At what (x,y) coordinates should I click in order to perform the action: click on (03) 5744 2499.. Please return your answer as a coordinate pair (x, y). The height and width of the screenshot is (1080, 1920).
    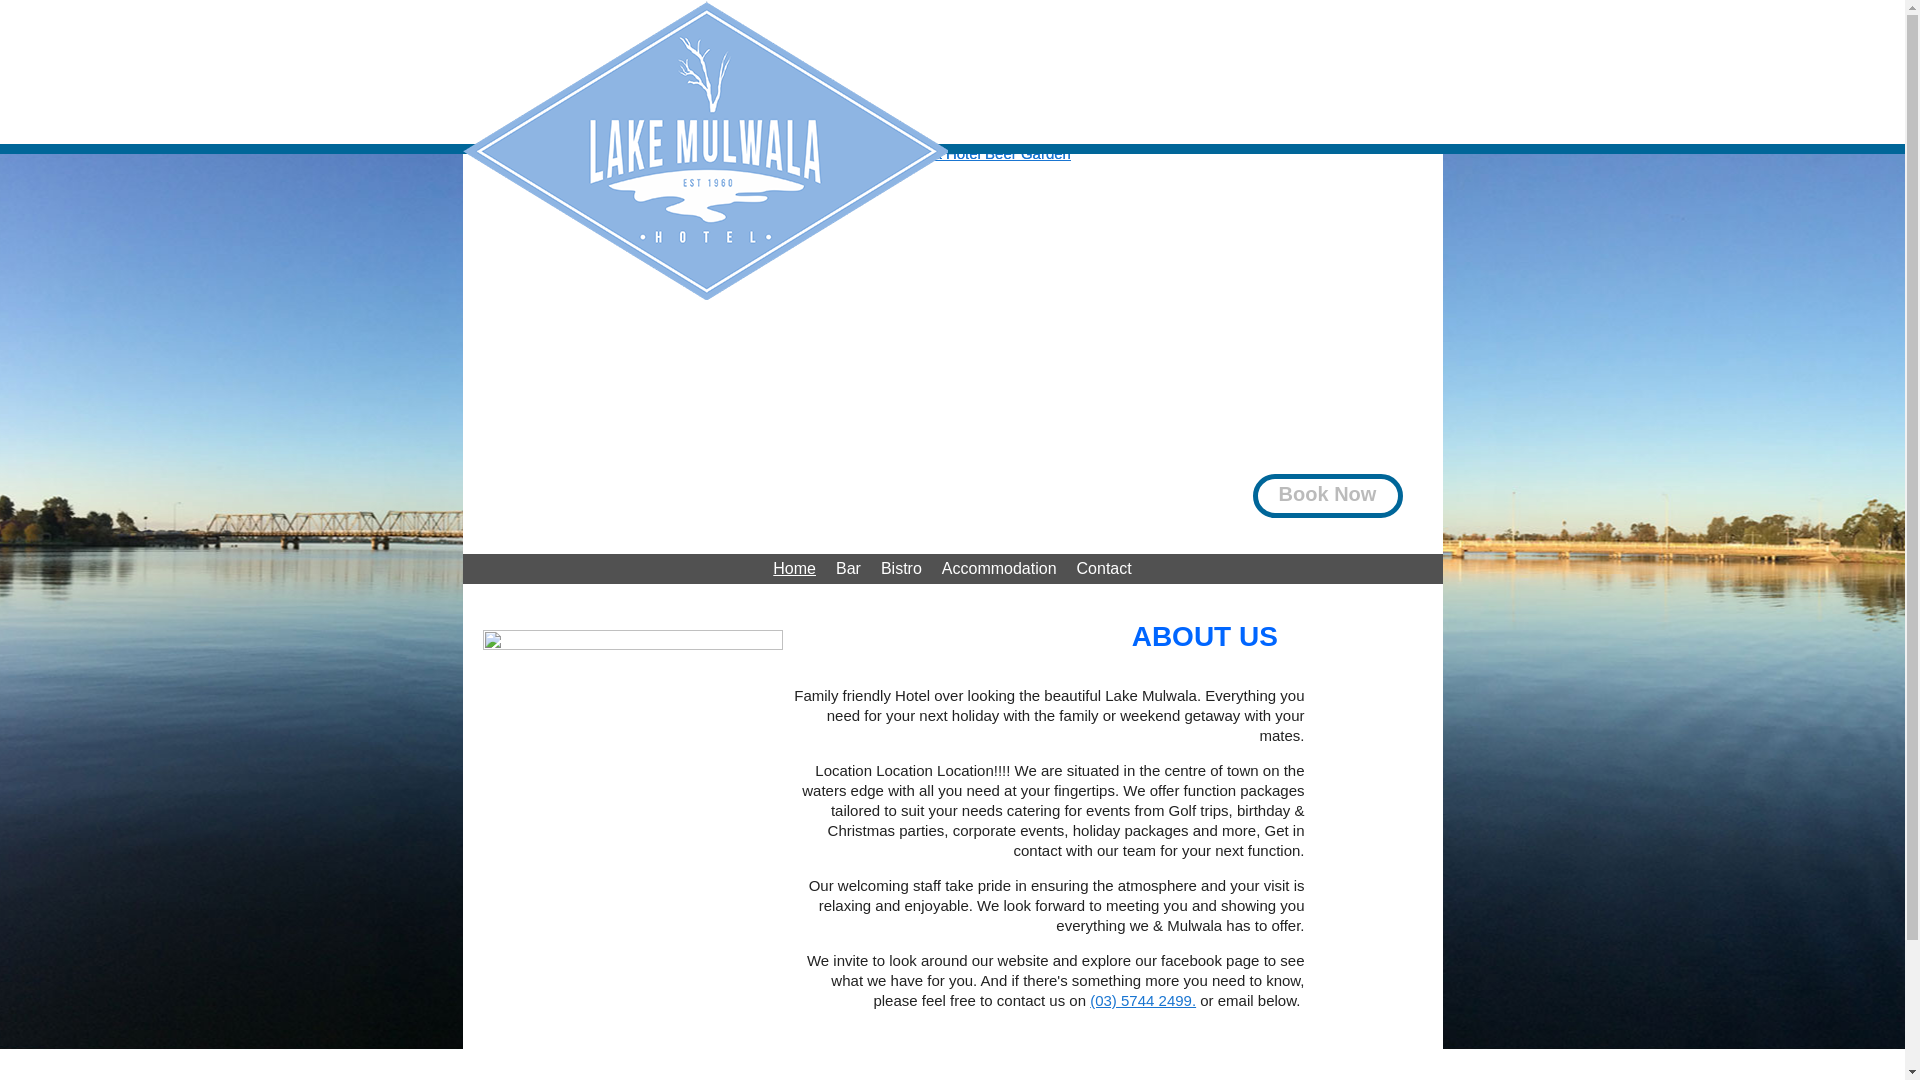
    Looking at the image, I should click on (1143, 1000).